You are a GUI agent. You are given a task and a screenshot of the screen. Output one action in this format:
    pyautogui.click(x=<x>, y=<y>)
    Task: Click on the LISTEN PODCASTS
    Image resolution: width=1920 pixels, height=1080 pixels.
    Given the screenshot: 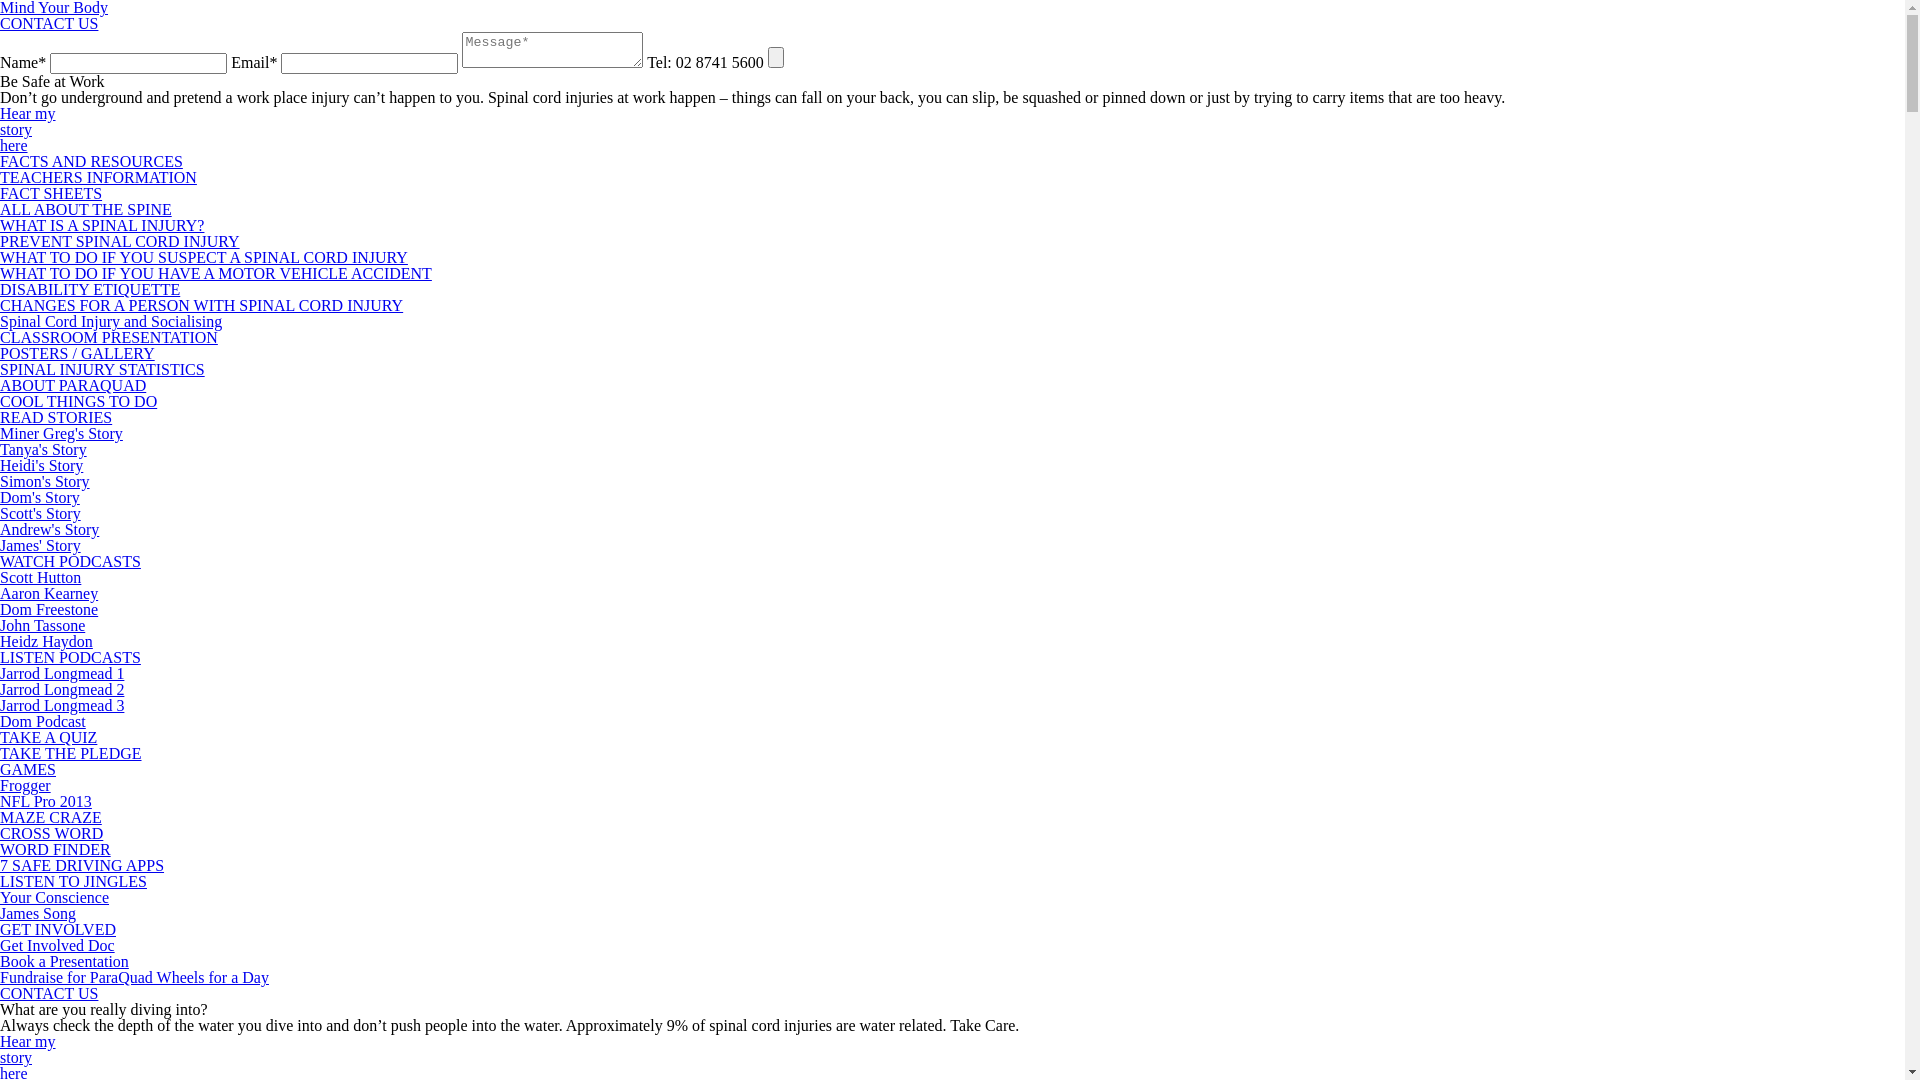 What is the action you would take?
    pyautogui.click(x=70, y=658)
    